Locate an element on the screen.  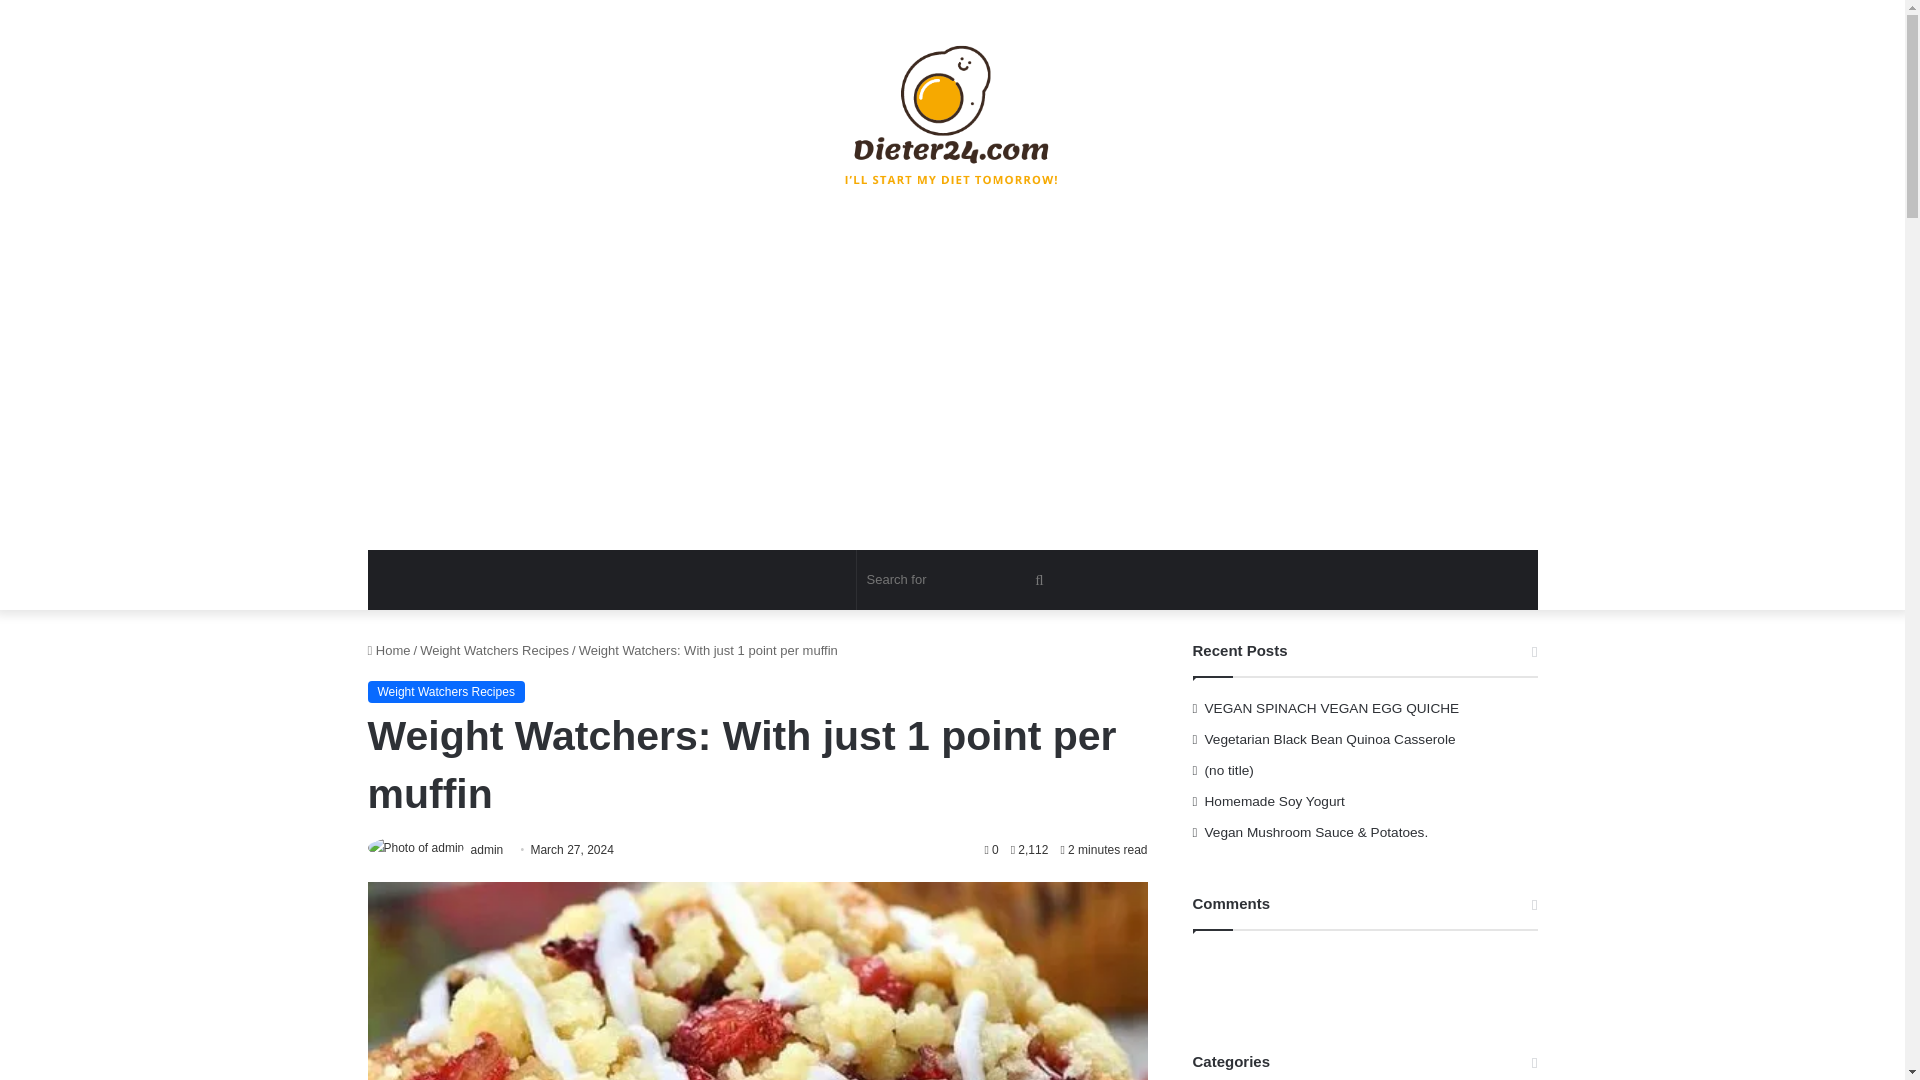
Vegetarian Black Bean Quinoa Casserole is located at coordinates (1330, 740).